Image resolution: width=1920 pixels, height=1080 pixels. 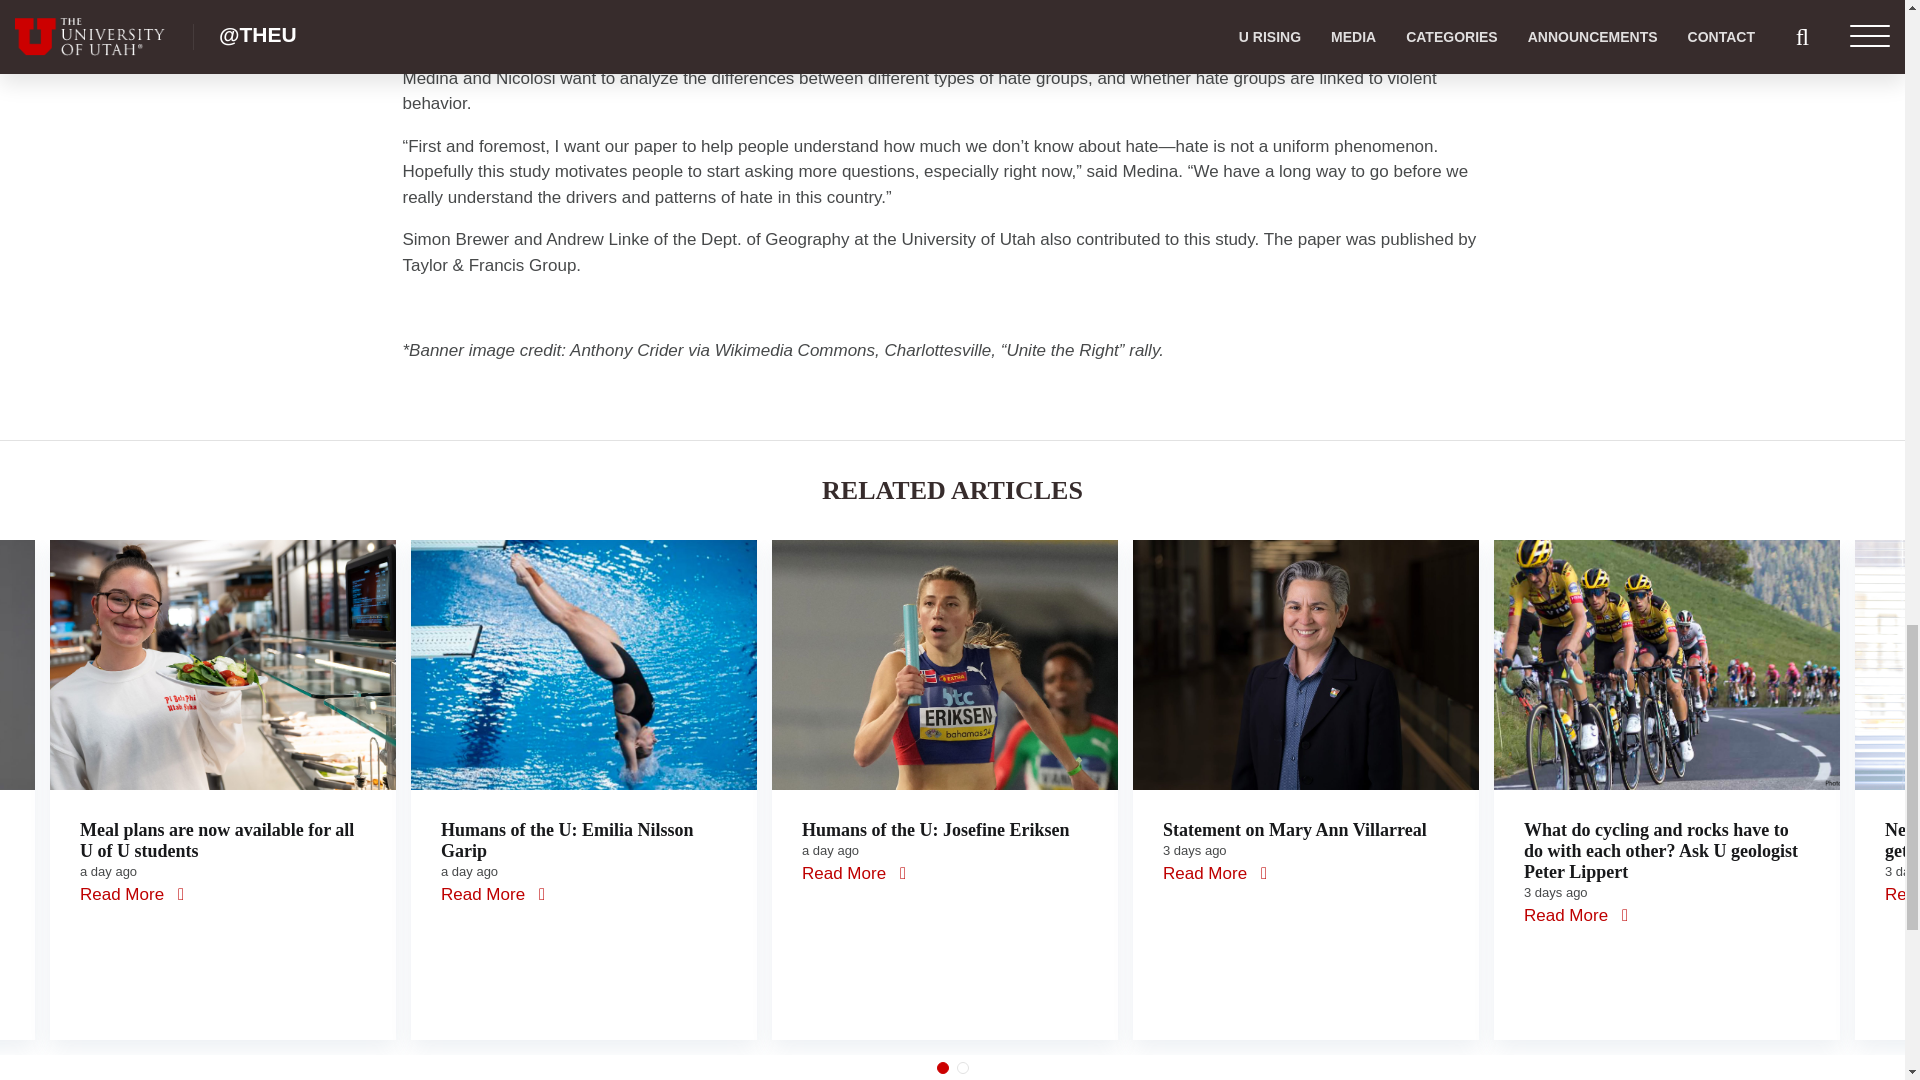 What do you see at coordinates (1556, 892) in the screenshot?
I see `July 15, 2024` at bounding box center [1556, 892].